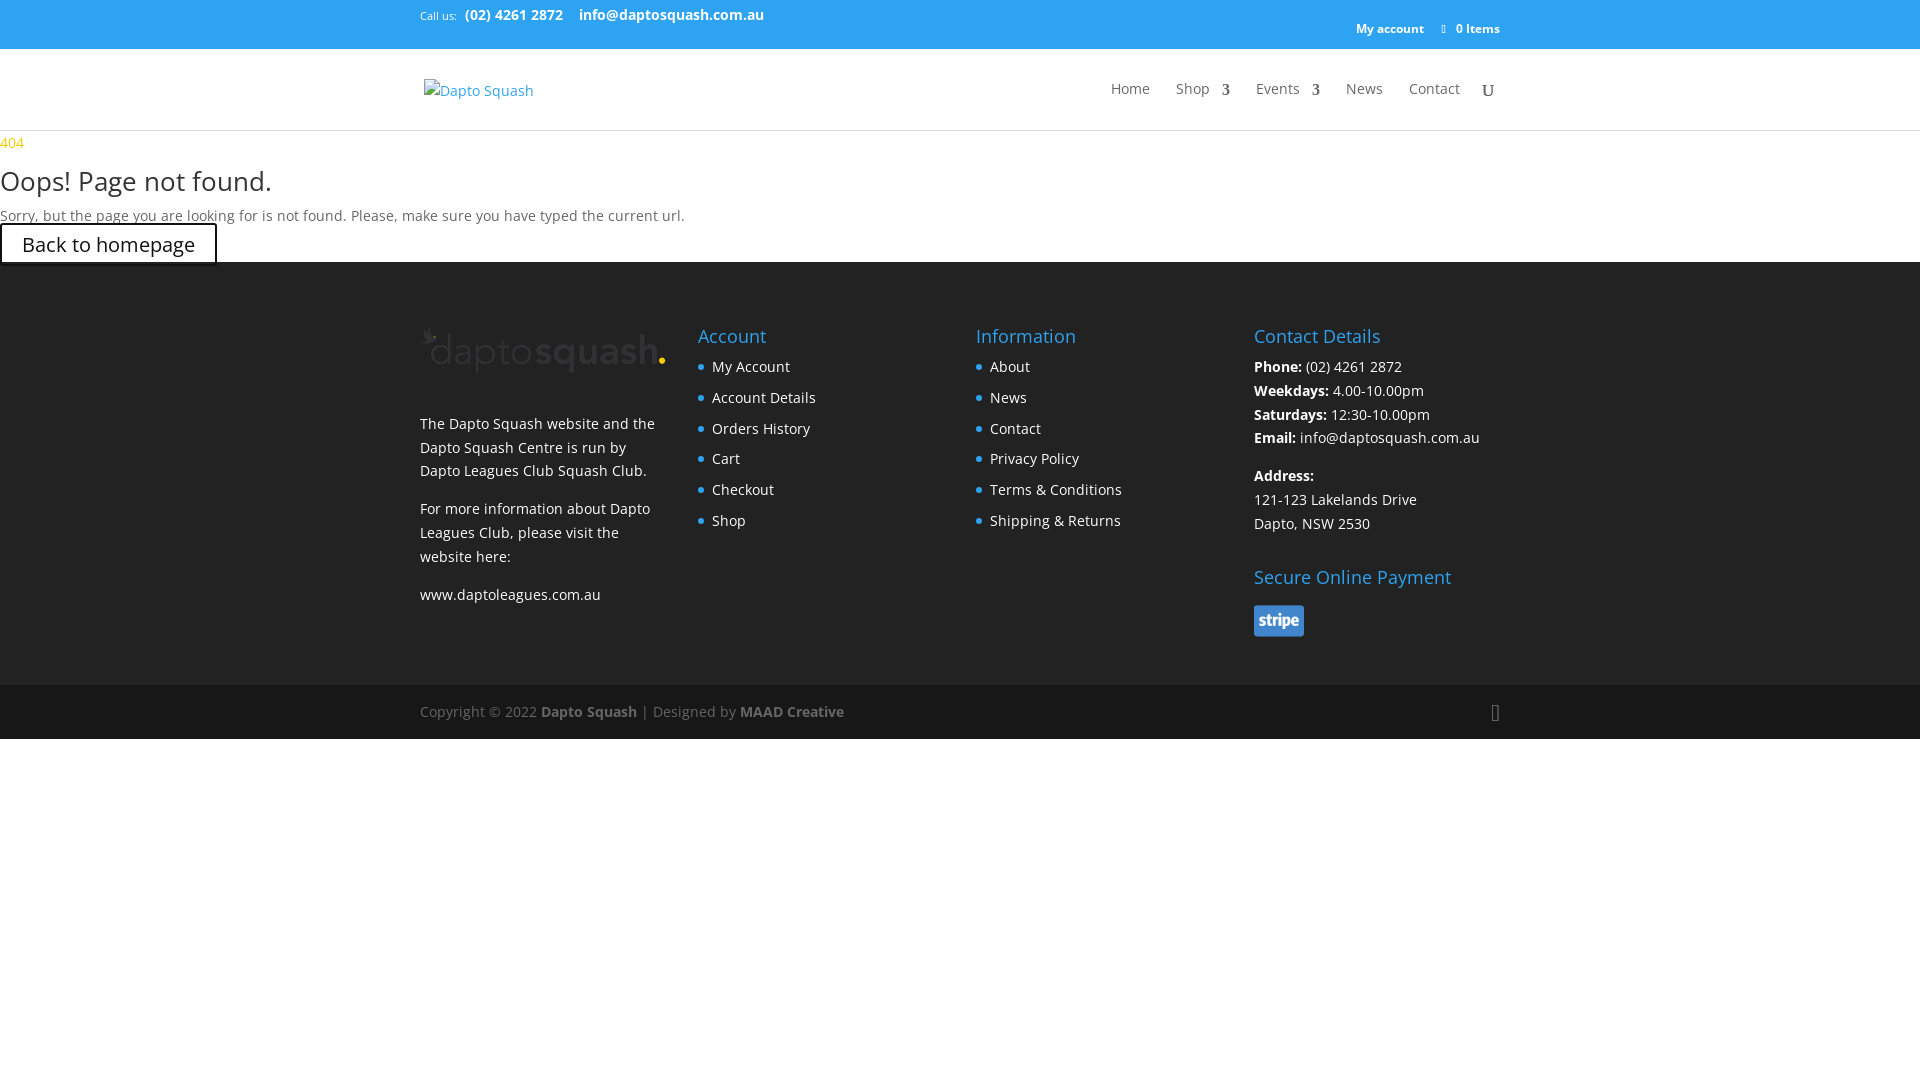  What do you see at coordinates (1008, 398) in the screenshot?
I see `News` at bounding box center [1008, 398].